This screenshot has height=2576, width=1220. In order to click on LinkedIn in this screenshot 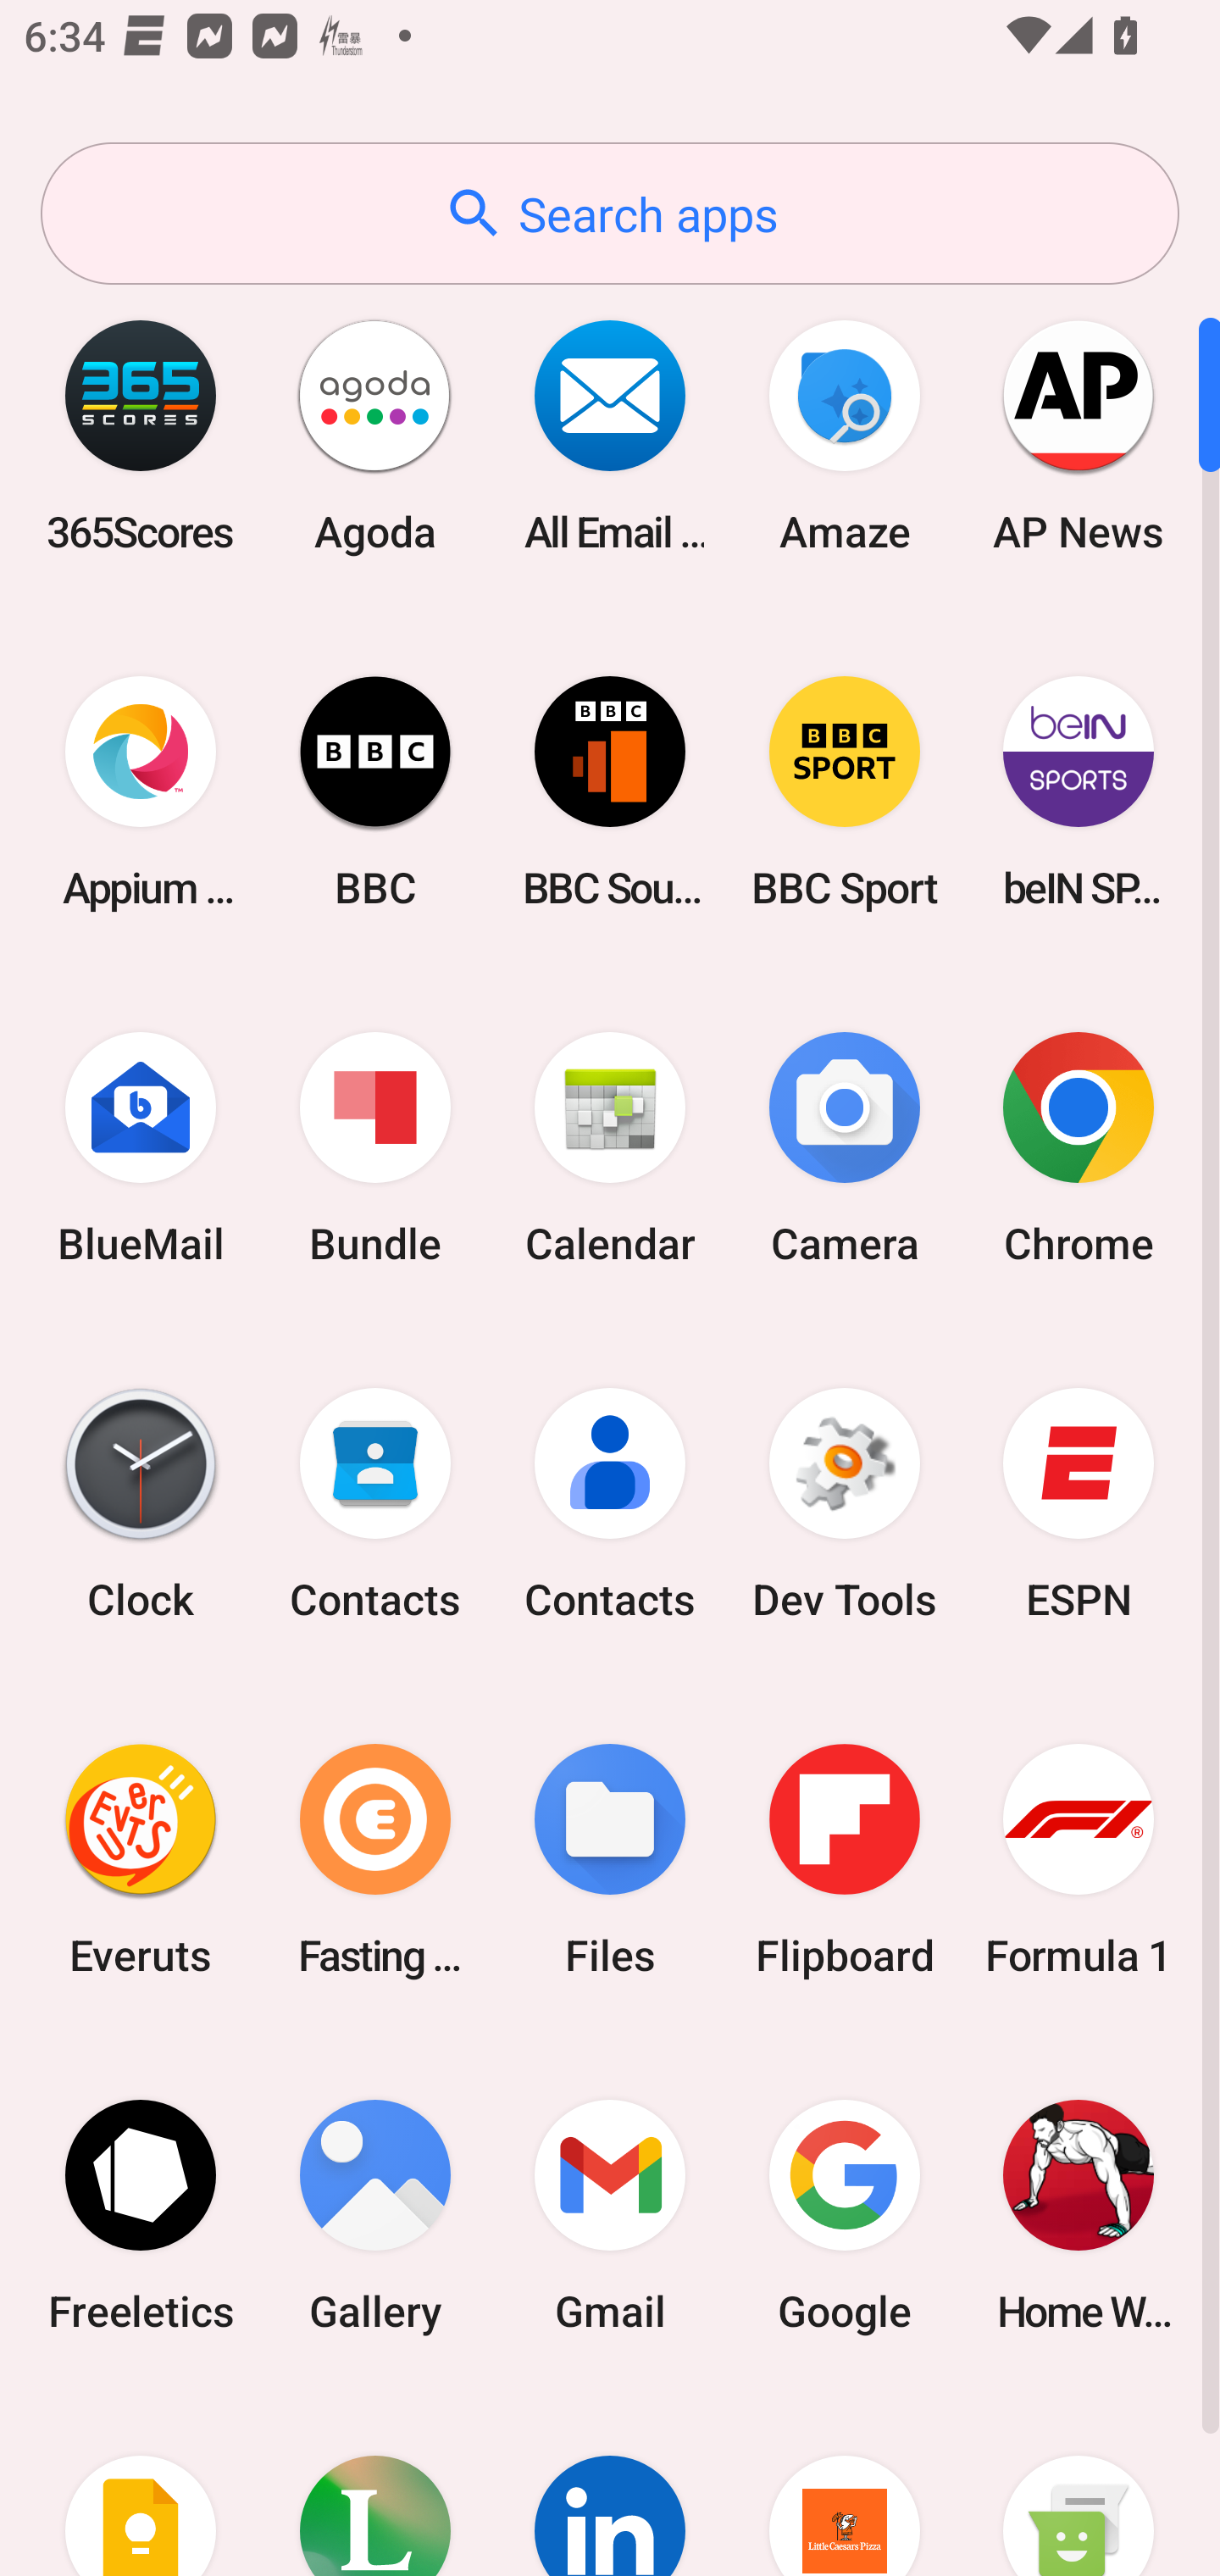, I will do `click(610, 2484)`.